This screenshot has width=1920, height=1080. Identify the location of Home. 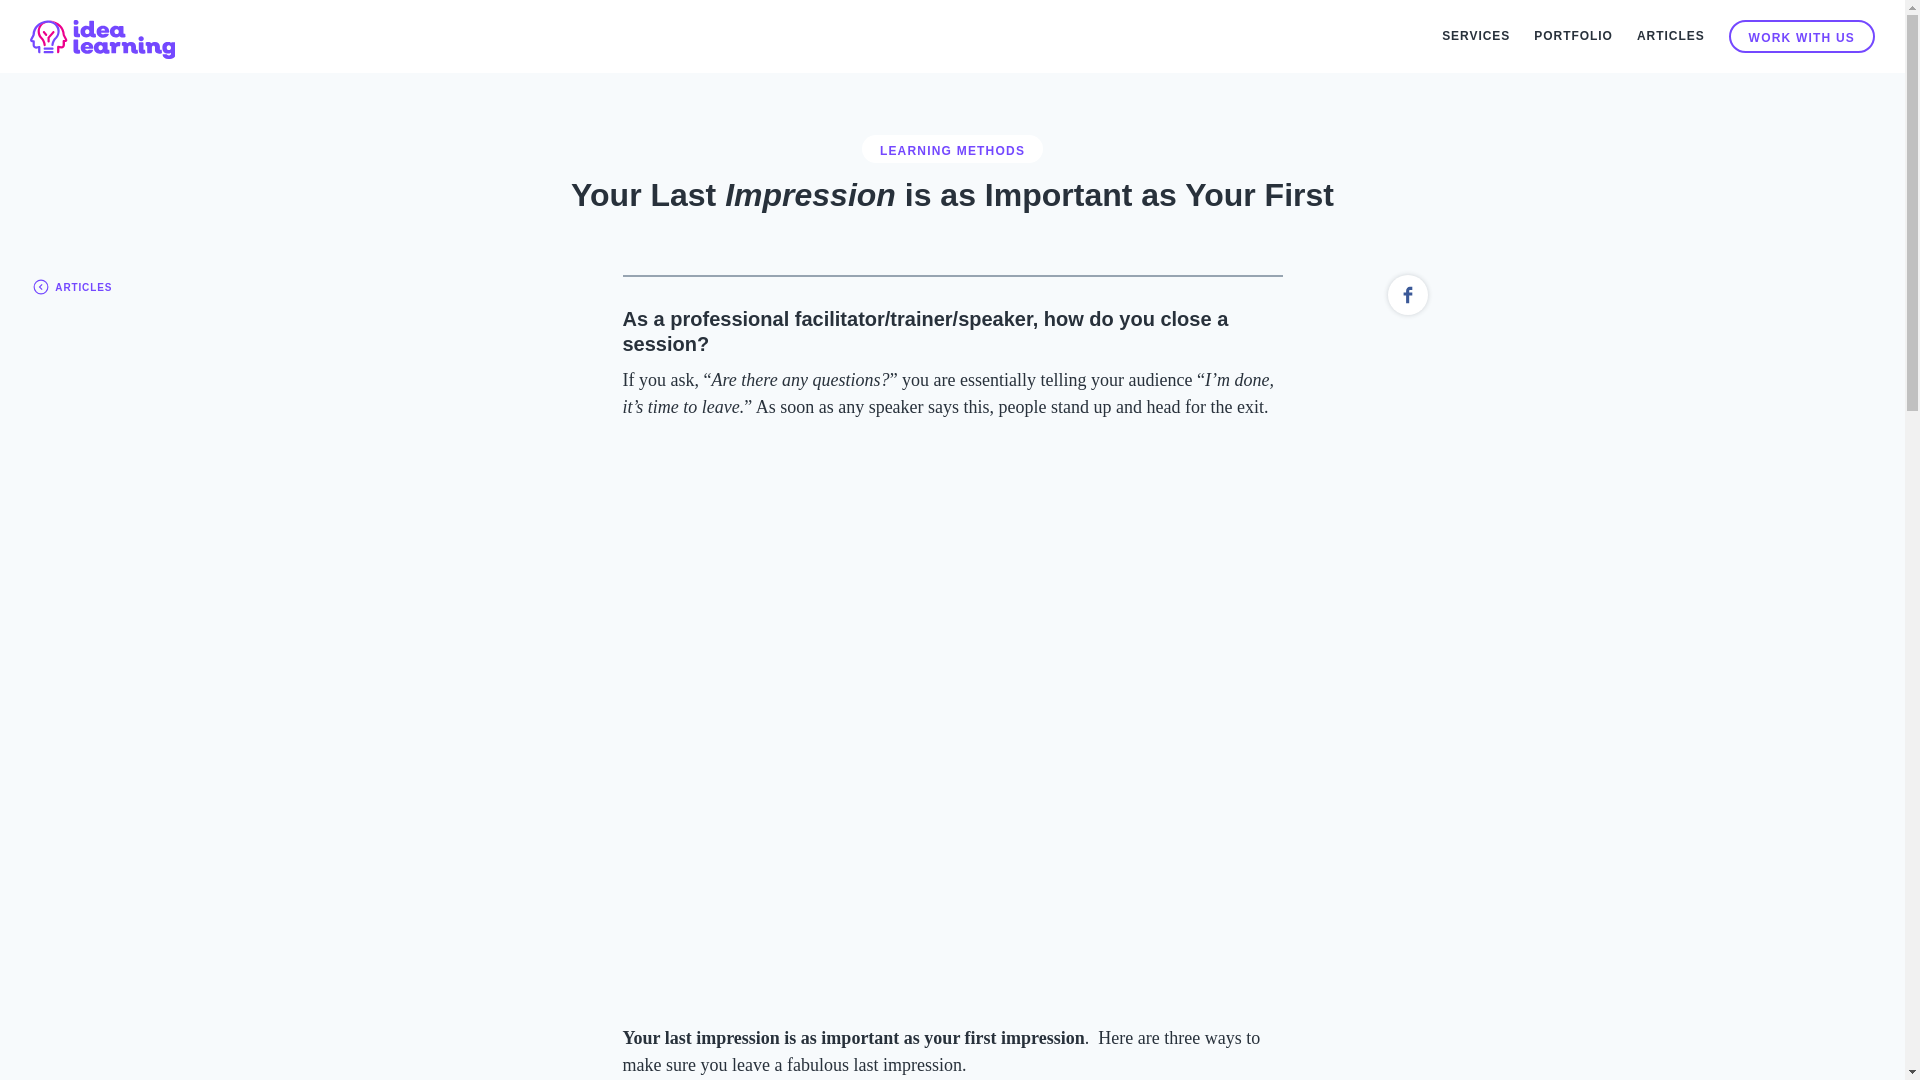
(103, 36).